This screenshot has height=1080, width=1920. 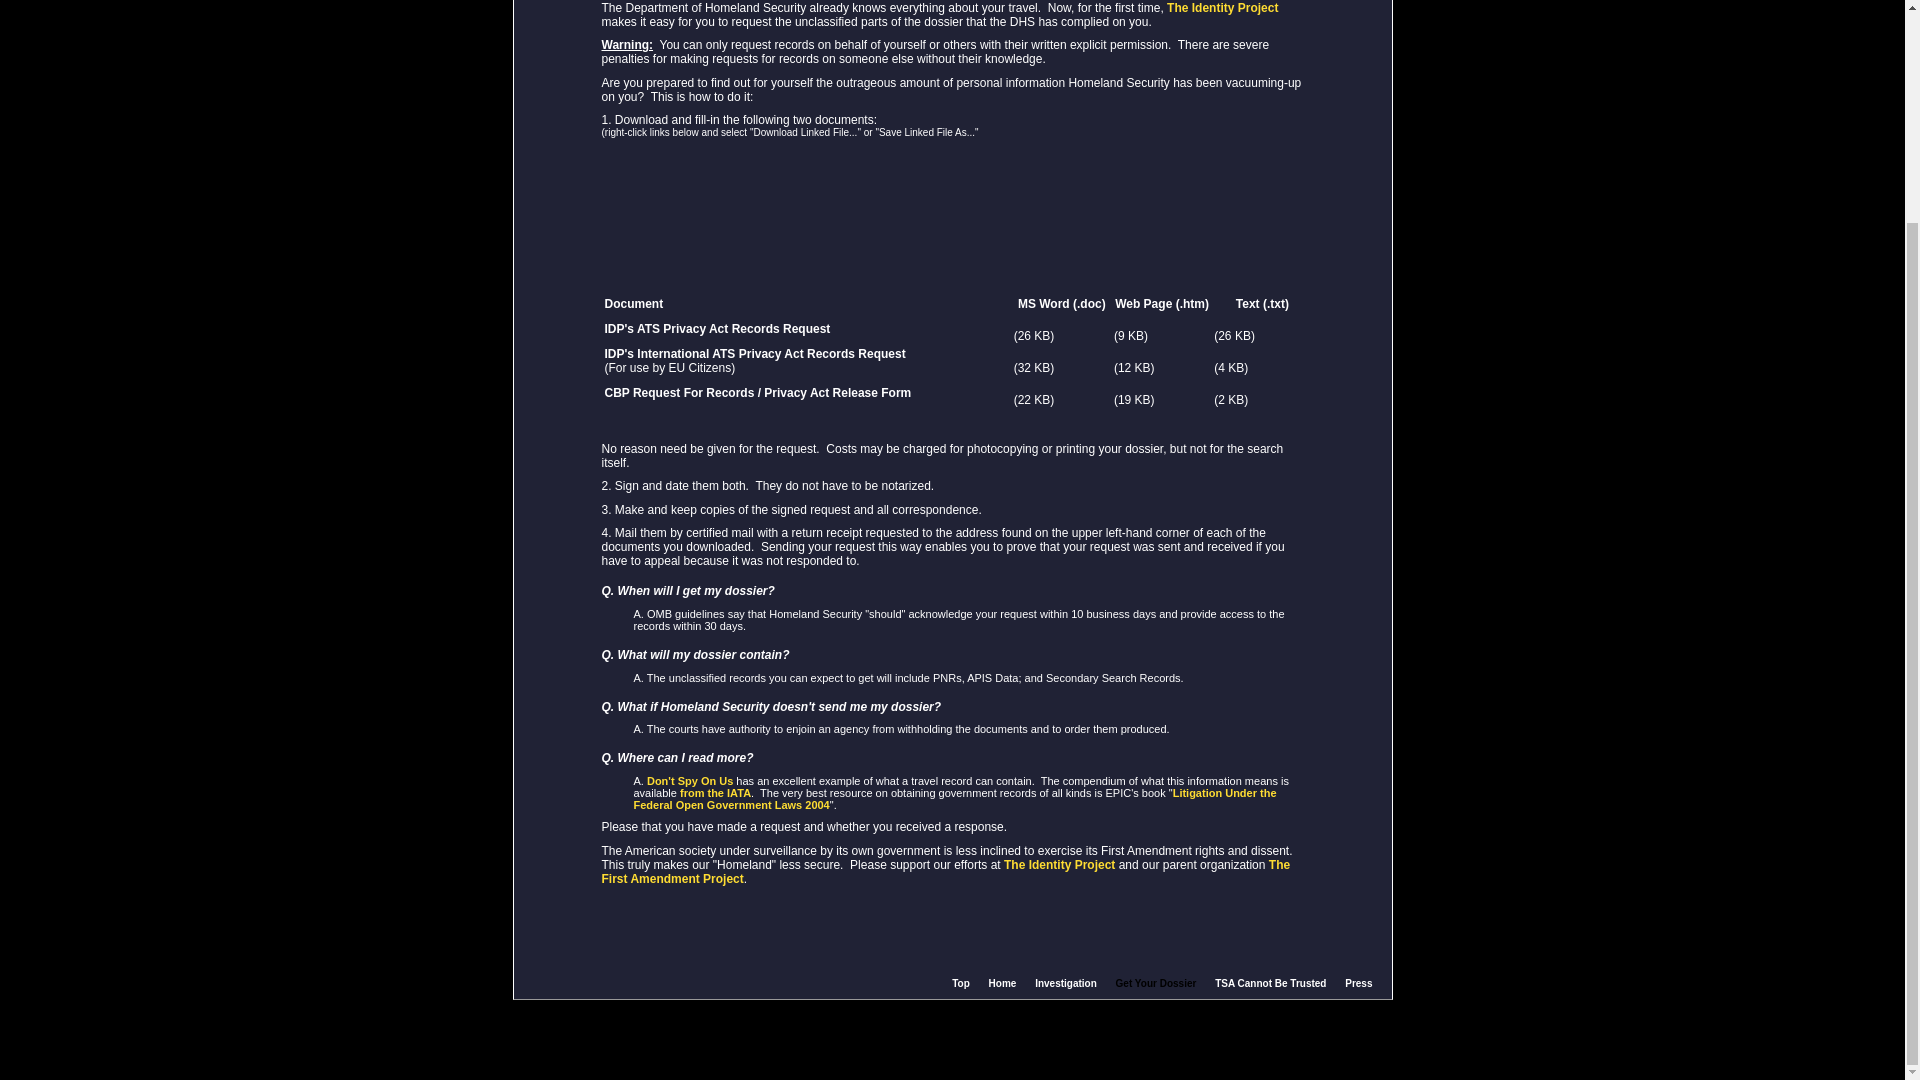 I want to click on Investigation, so click(x=1065, y=984).